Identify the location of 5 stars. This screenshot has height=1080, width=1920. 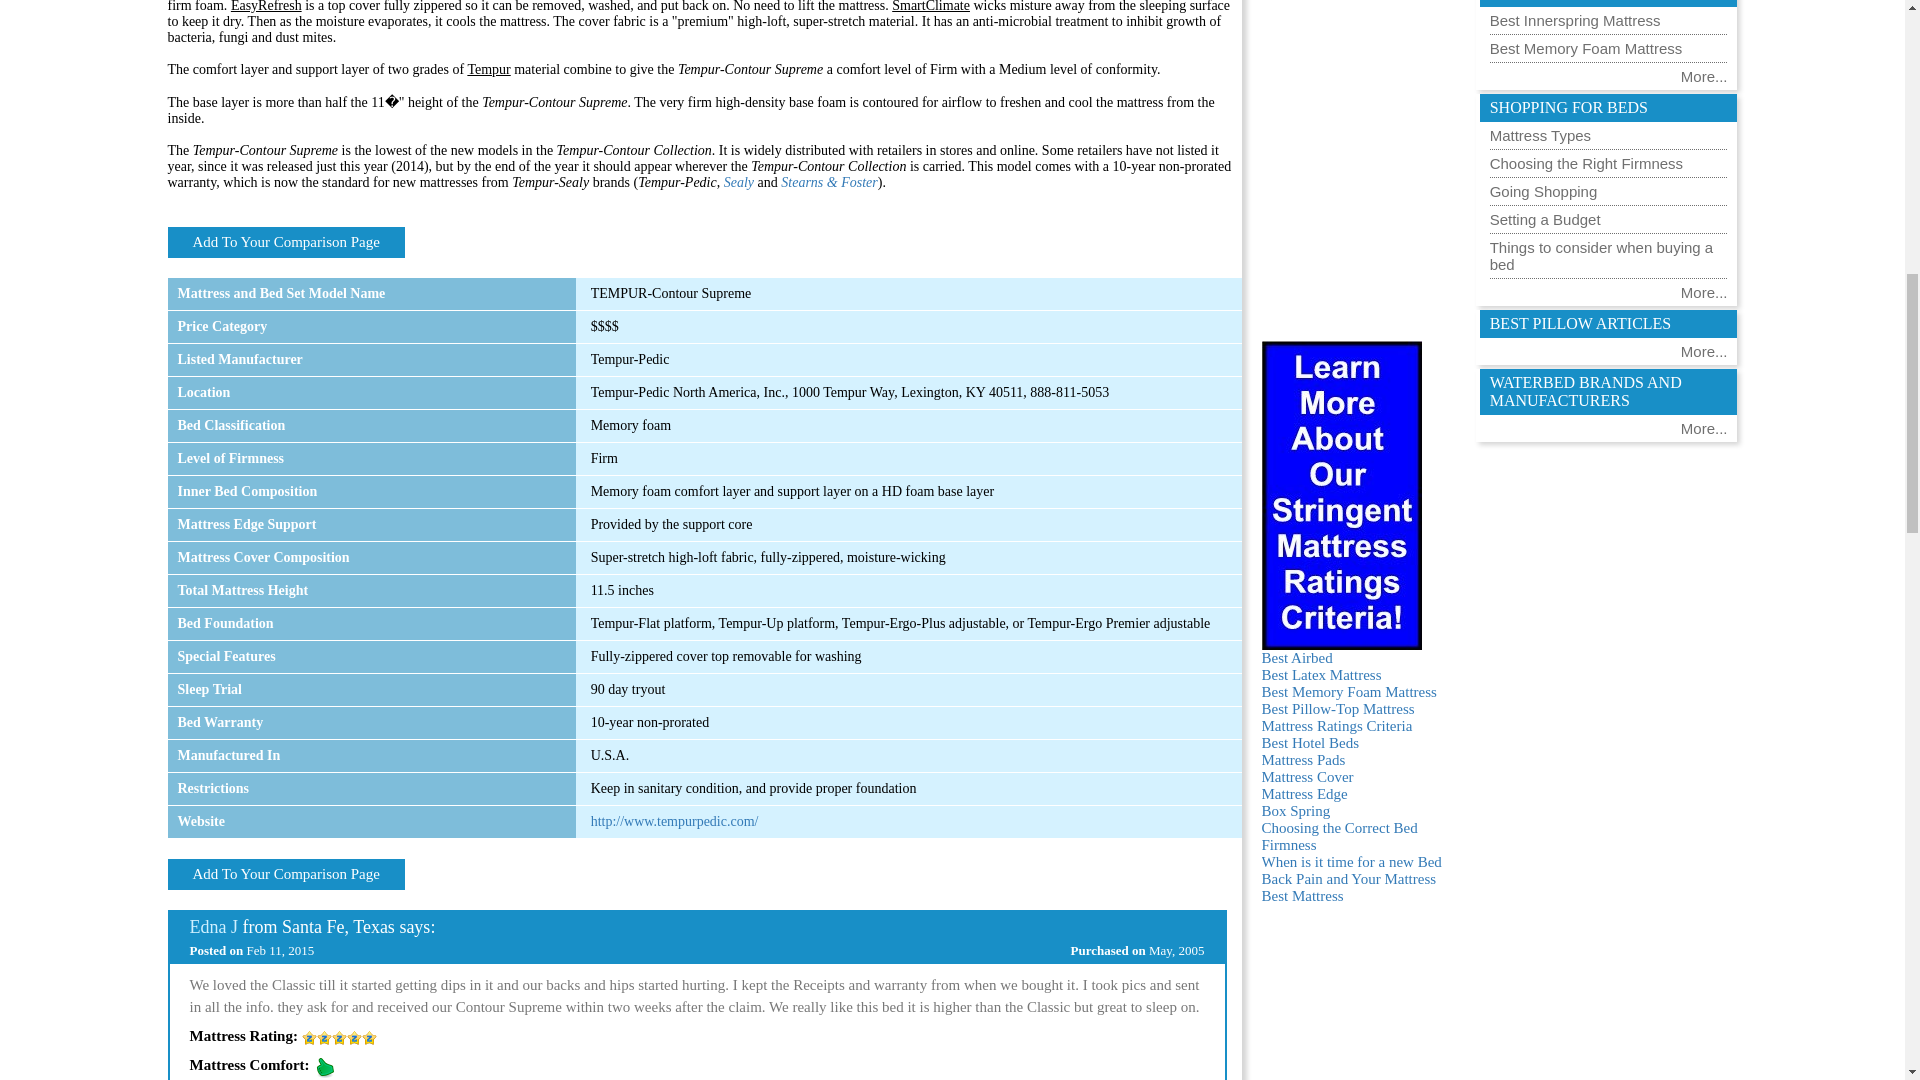
(338, 1038).